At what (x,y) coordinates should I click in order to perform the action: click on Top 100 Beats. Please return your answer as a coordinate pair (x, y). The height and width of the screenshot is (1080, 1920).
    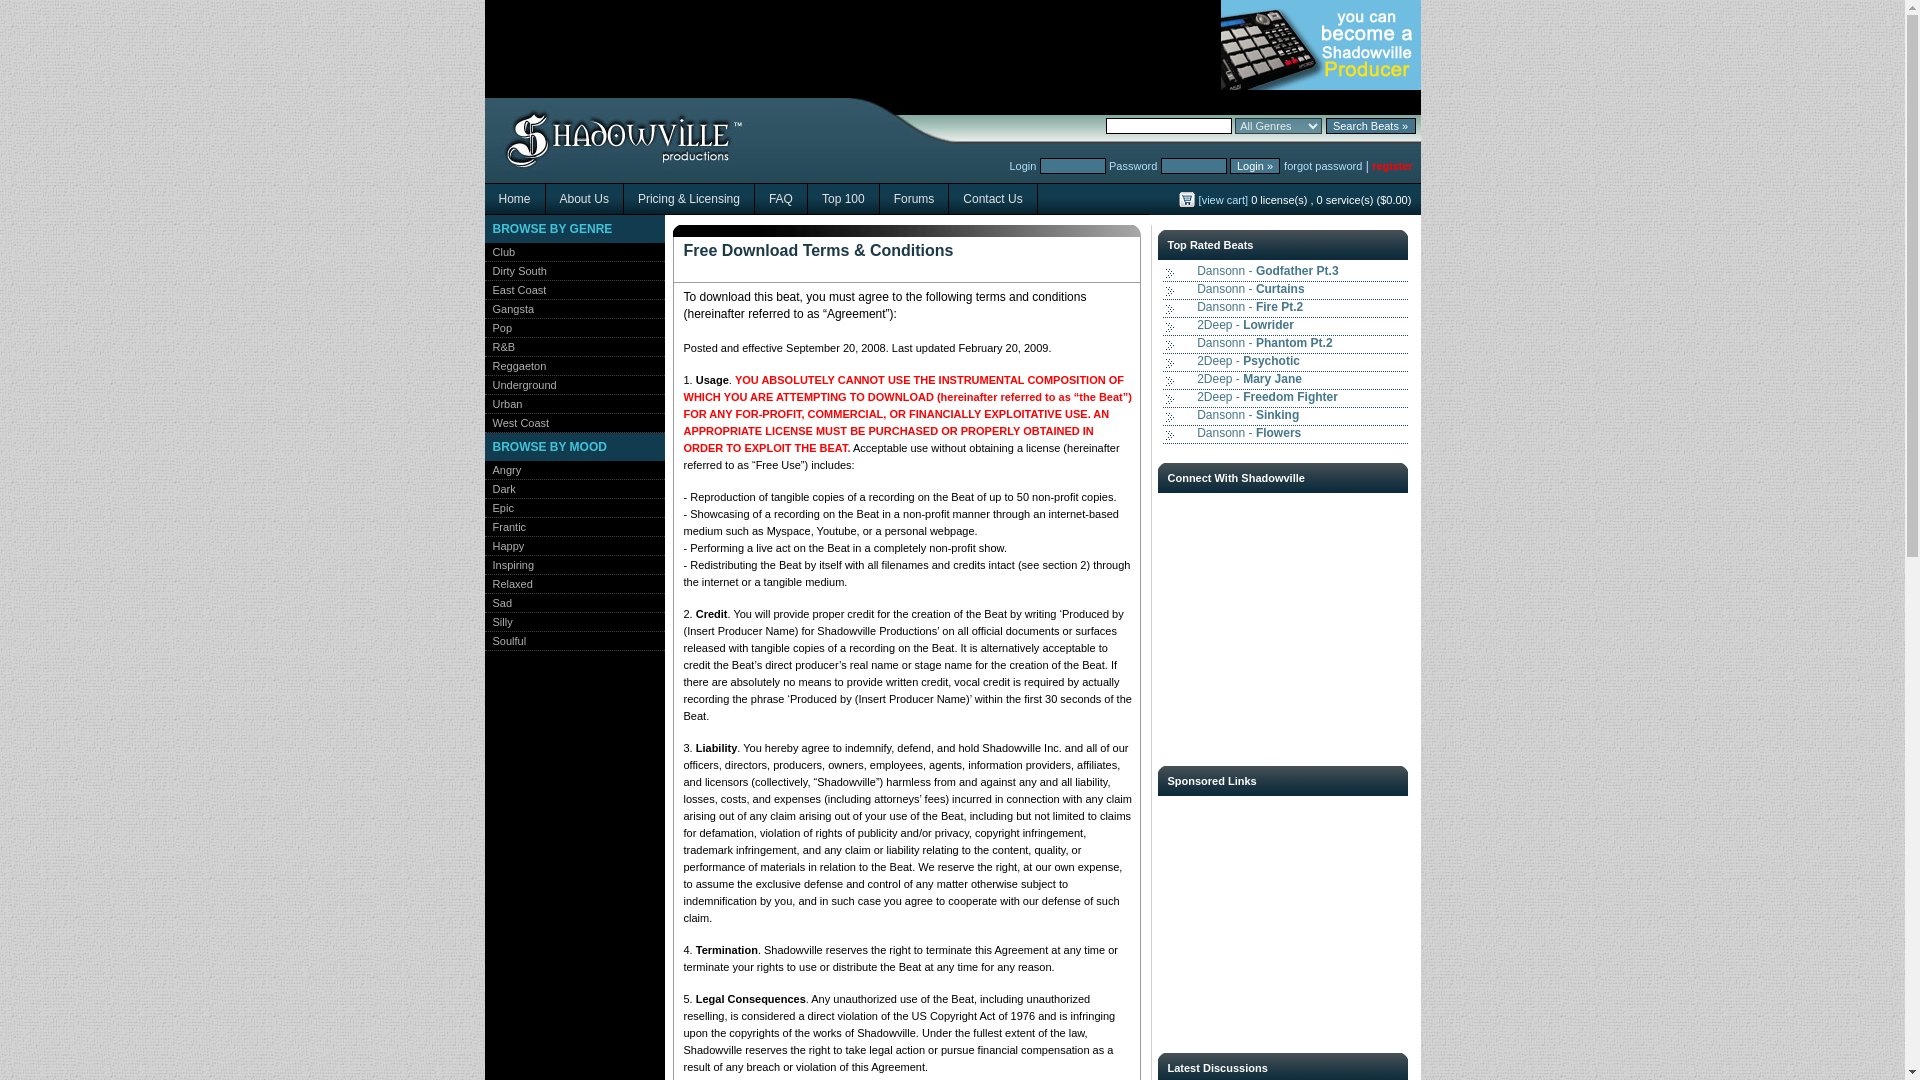
    Looking at the image, I should click on (844, 198).